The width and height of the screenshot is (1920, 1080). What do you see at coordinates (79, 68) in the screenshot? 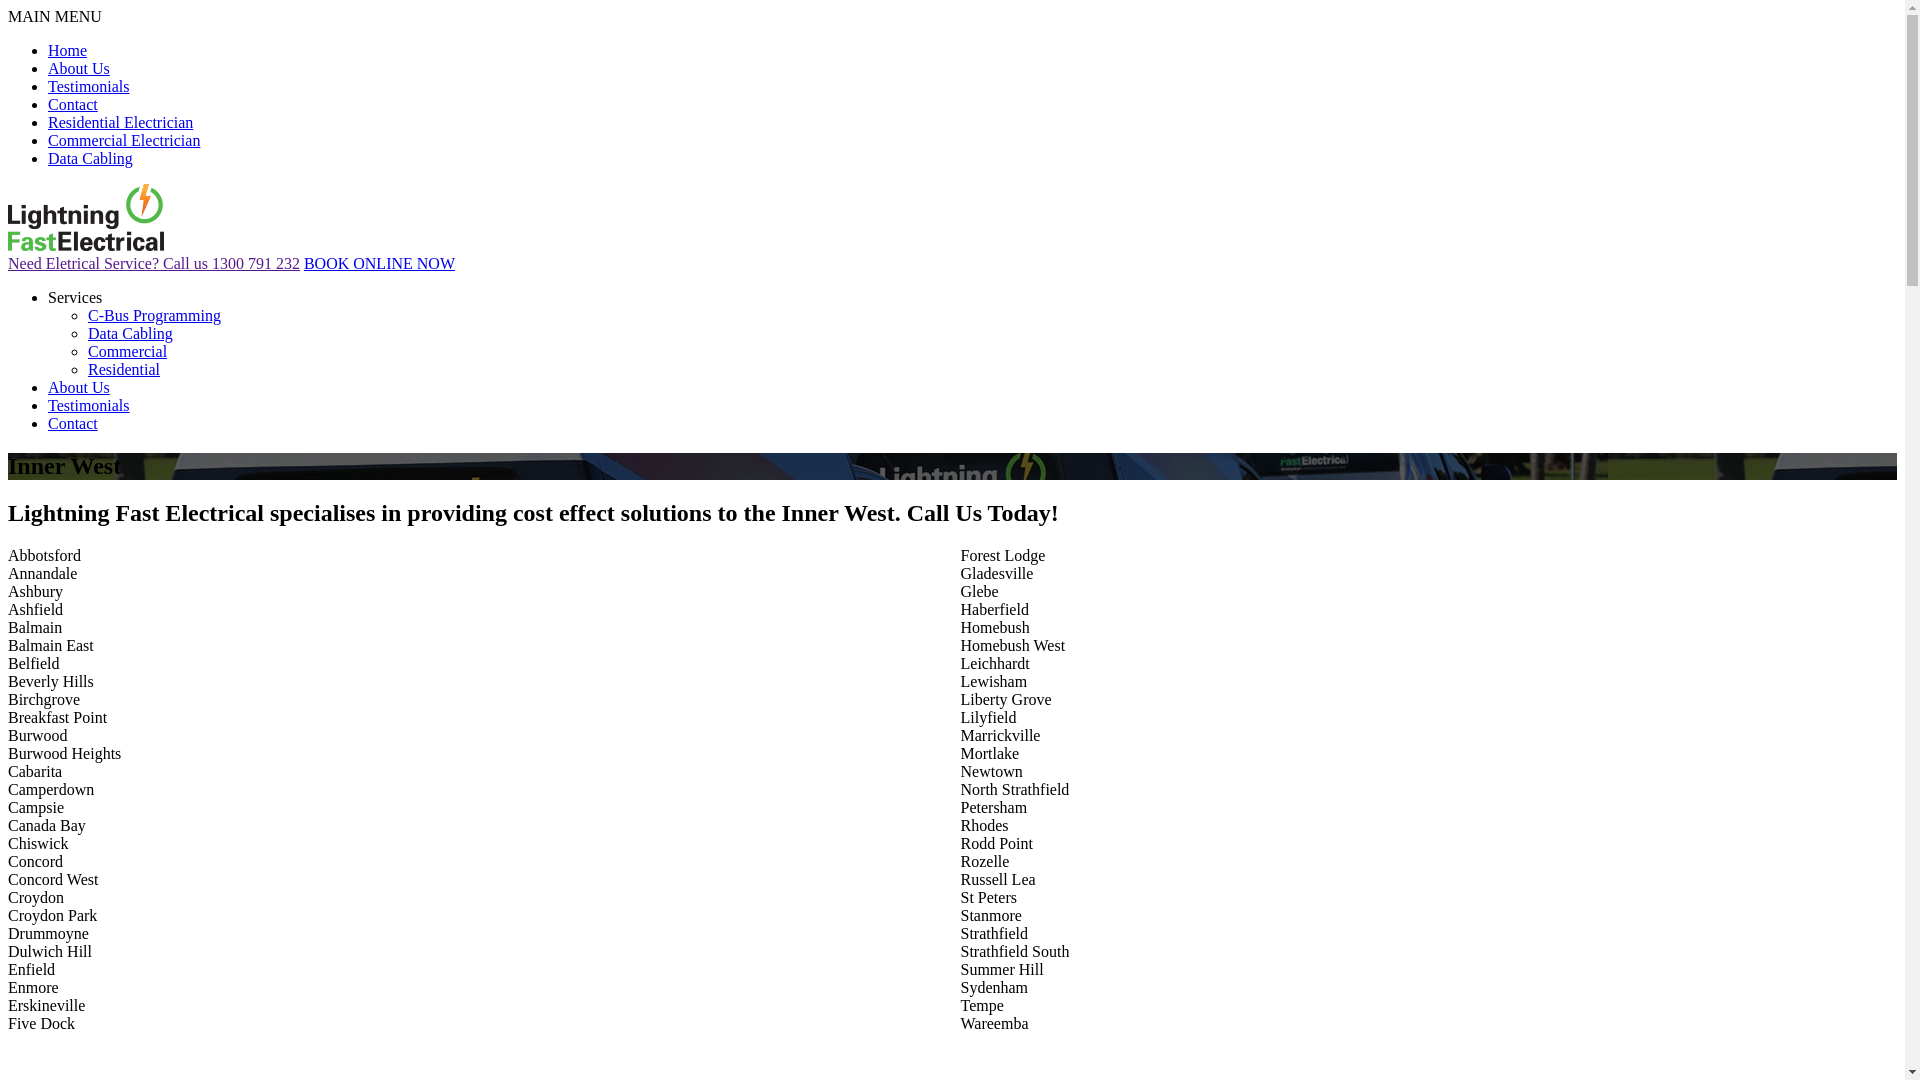
I see `About Us` at bounding box center [79, 68].